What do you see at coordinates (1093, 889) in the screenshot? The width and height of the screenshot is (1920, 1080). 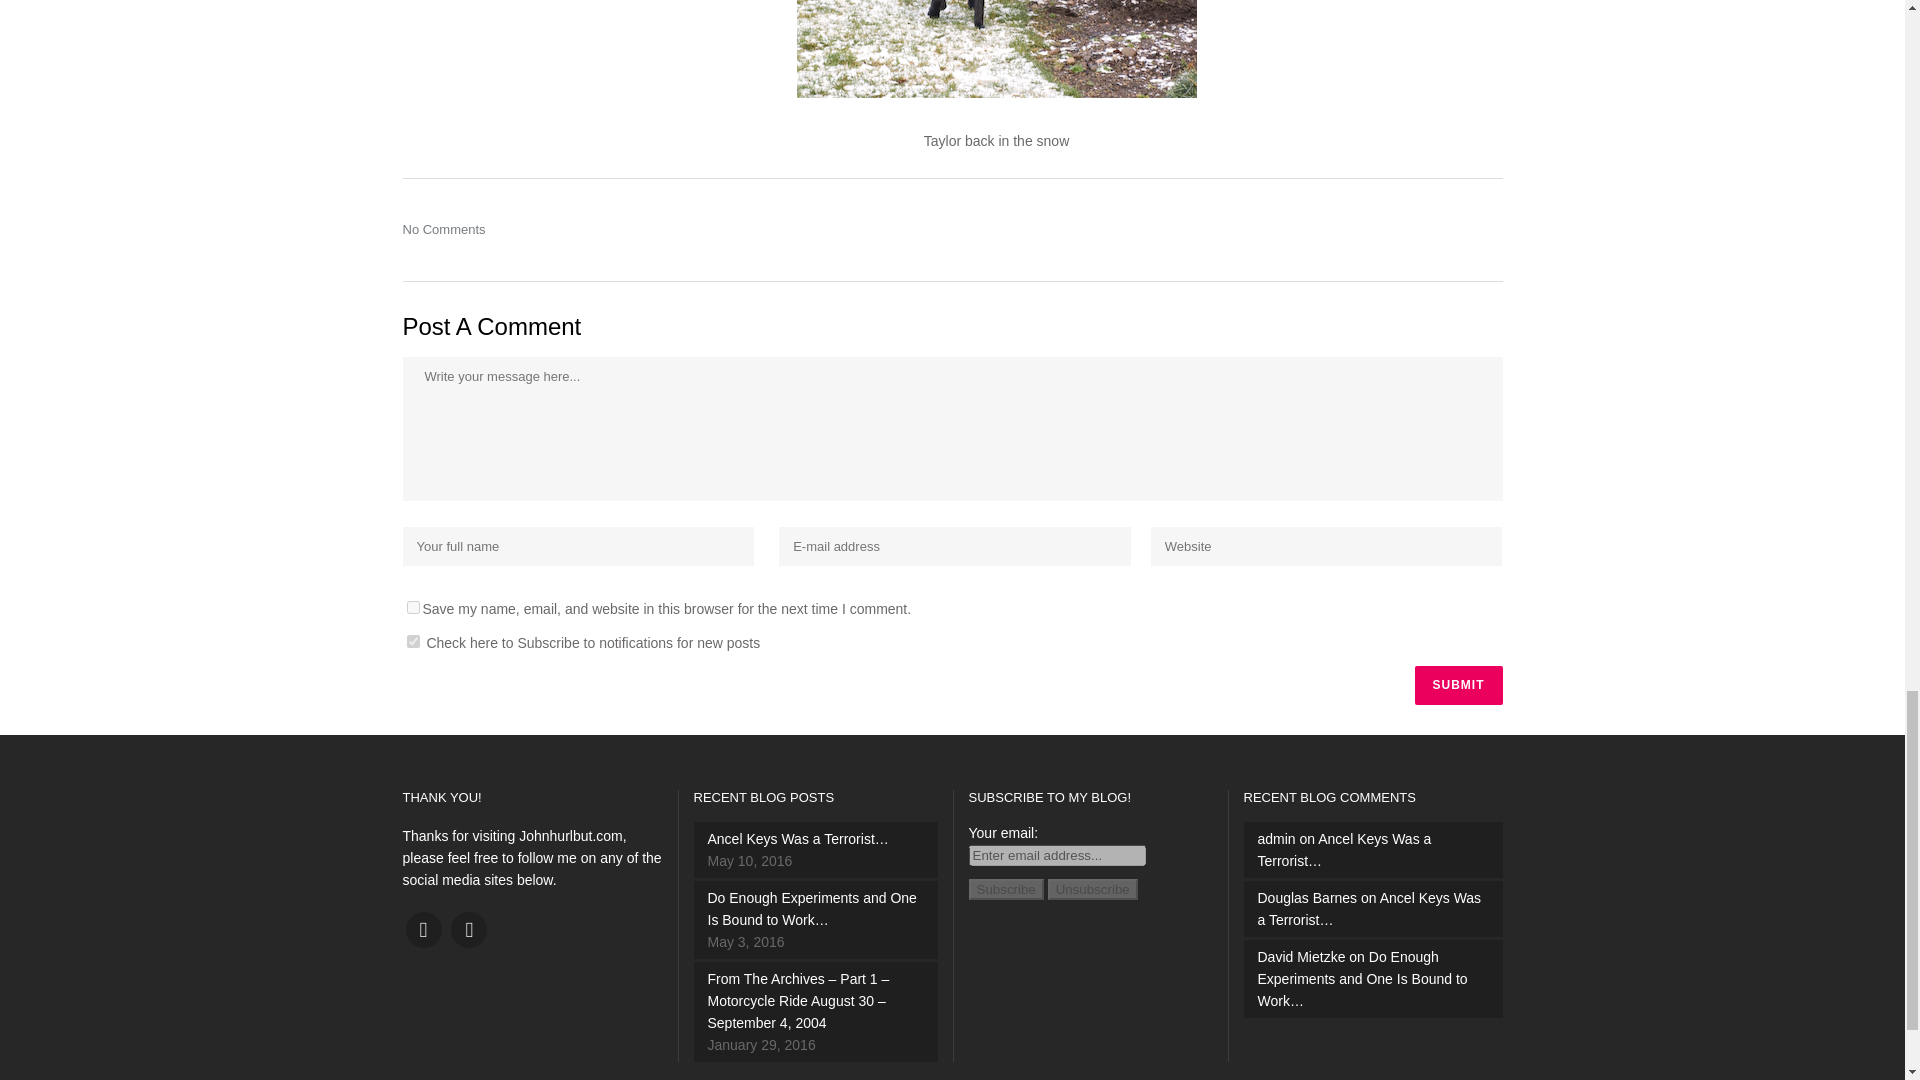 I see `Unsubscribe` at bounding box center [1093, 889].